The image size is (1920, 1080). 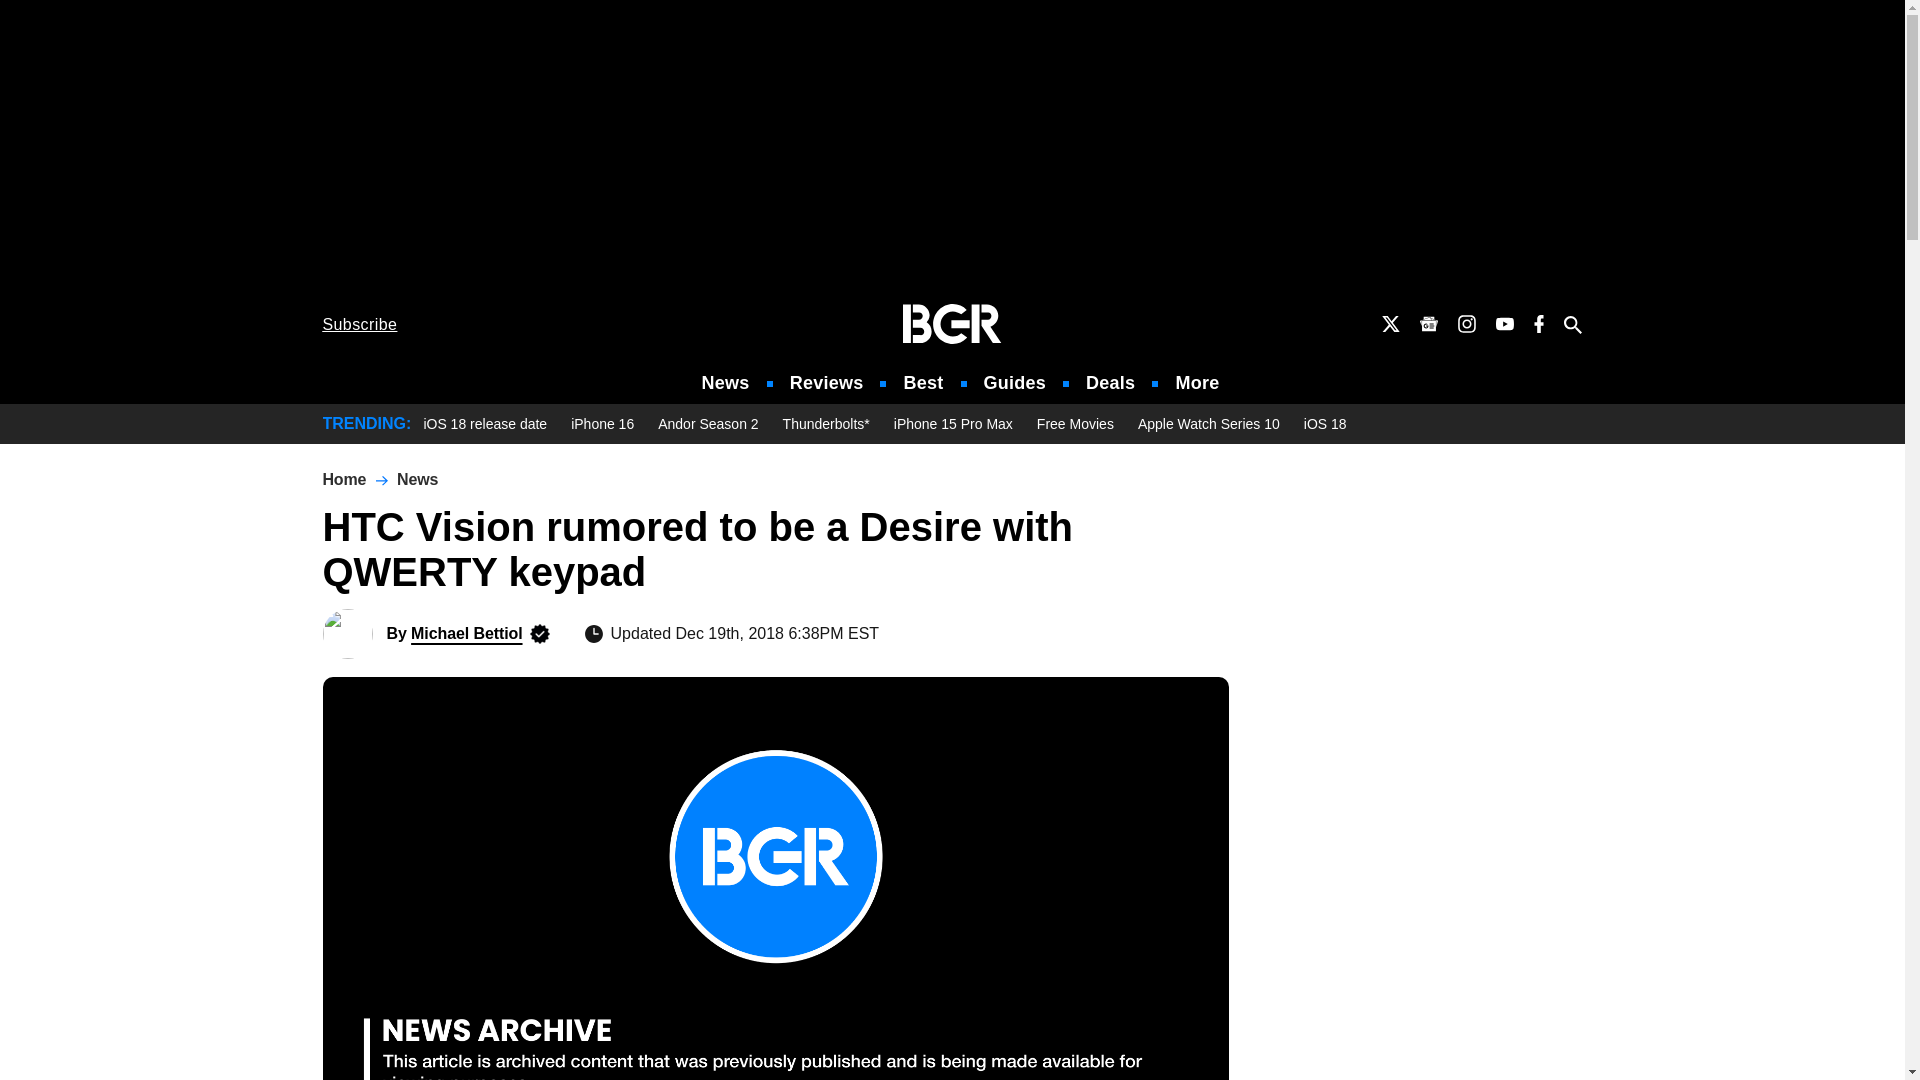 I want to click on Subscribe, so click(x=360, y=324).